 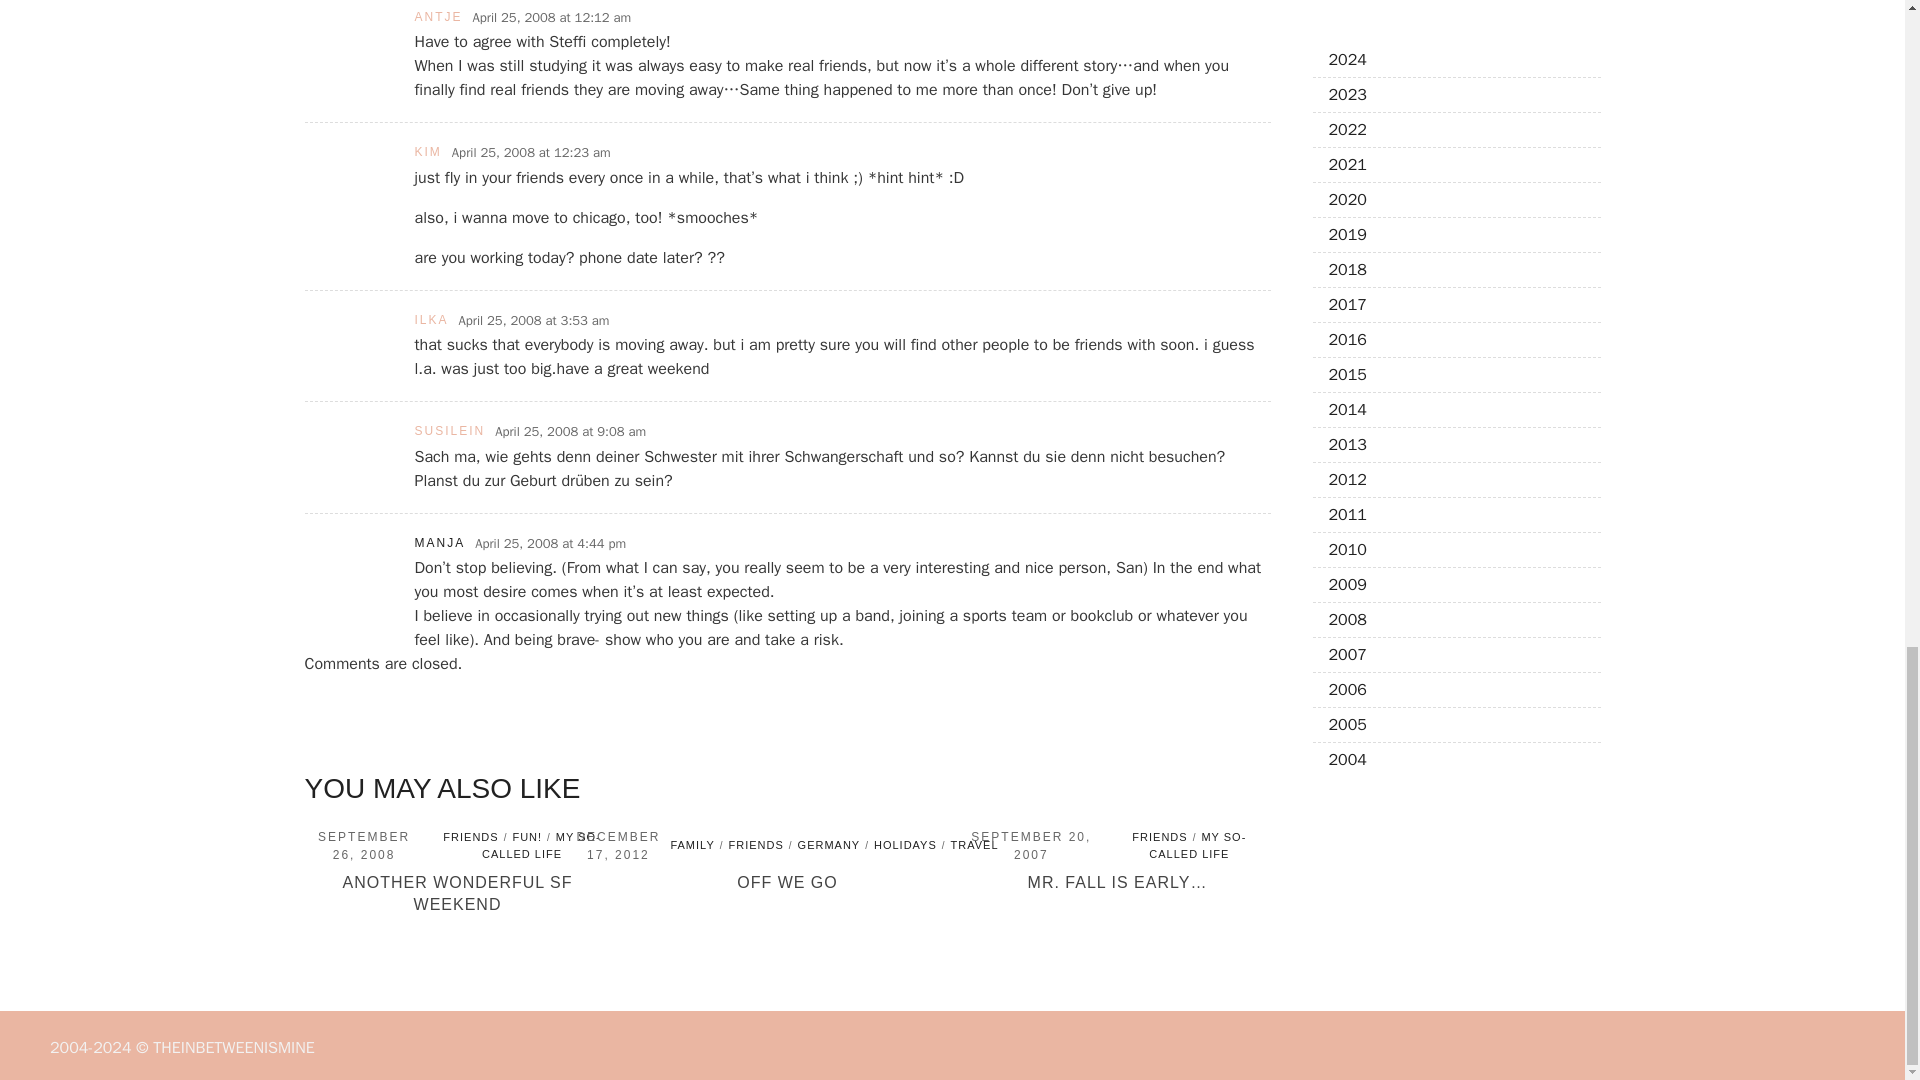 What do you see at coordinates (530, 152) in the screenshot?
I see `April 25, 2008 at 12:23 am` at bounding box center [530, 152].